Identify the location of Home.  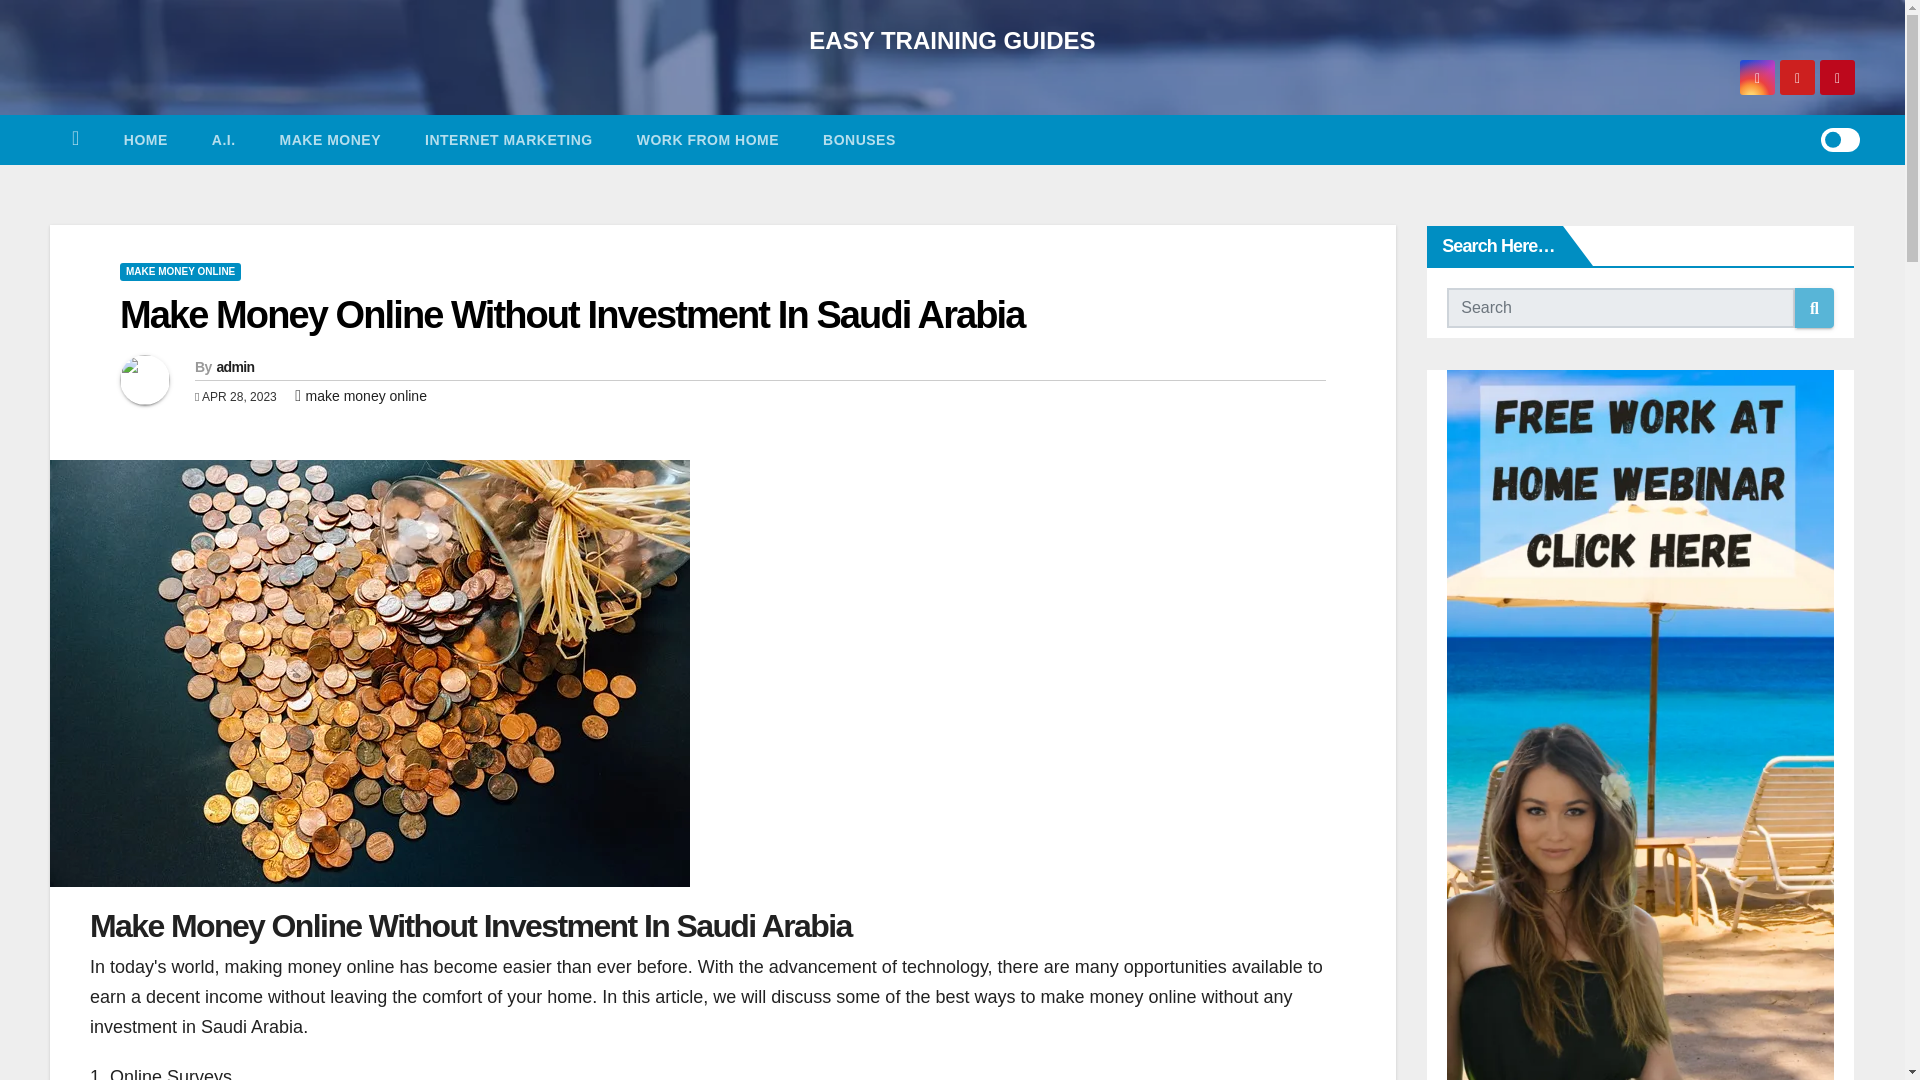
(75, 140).